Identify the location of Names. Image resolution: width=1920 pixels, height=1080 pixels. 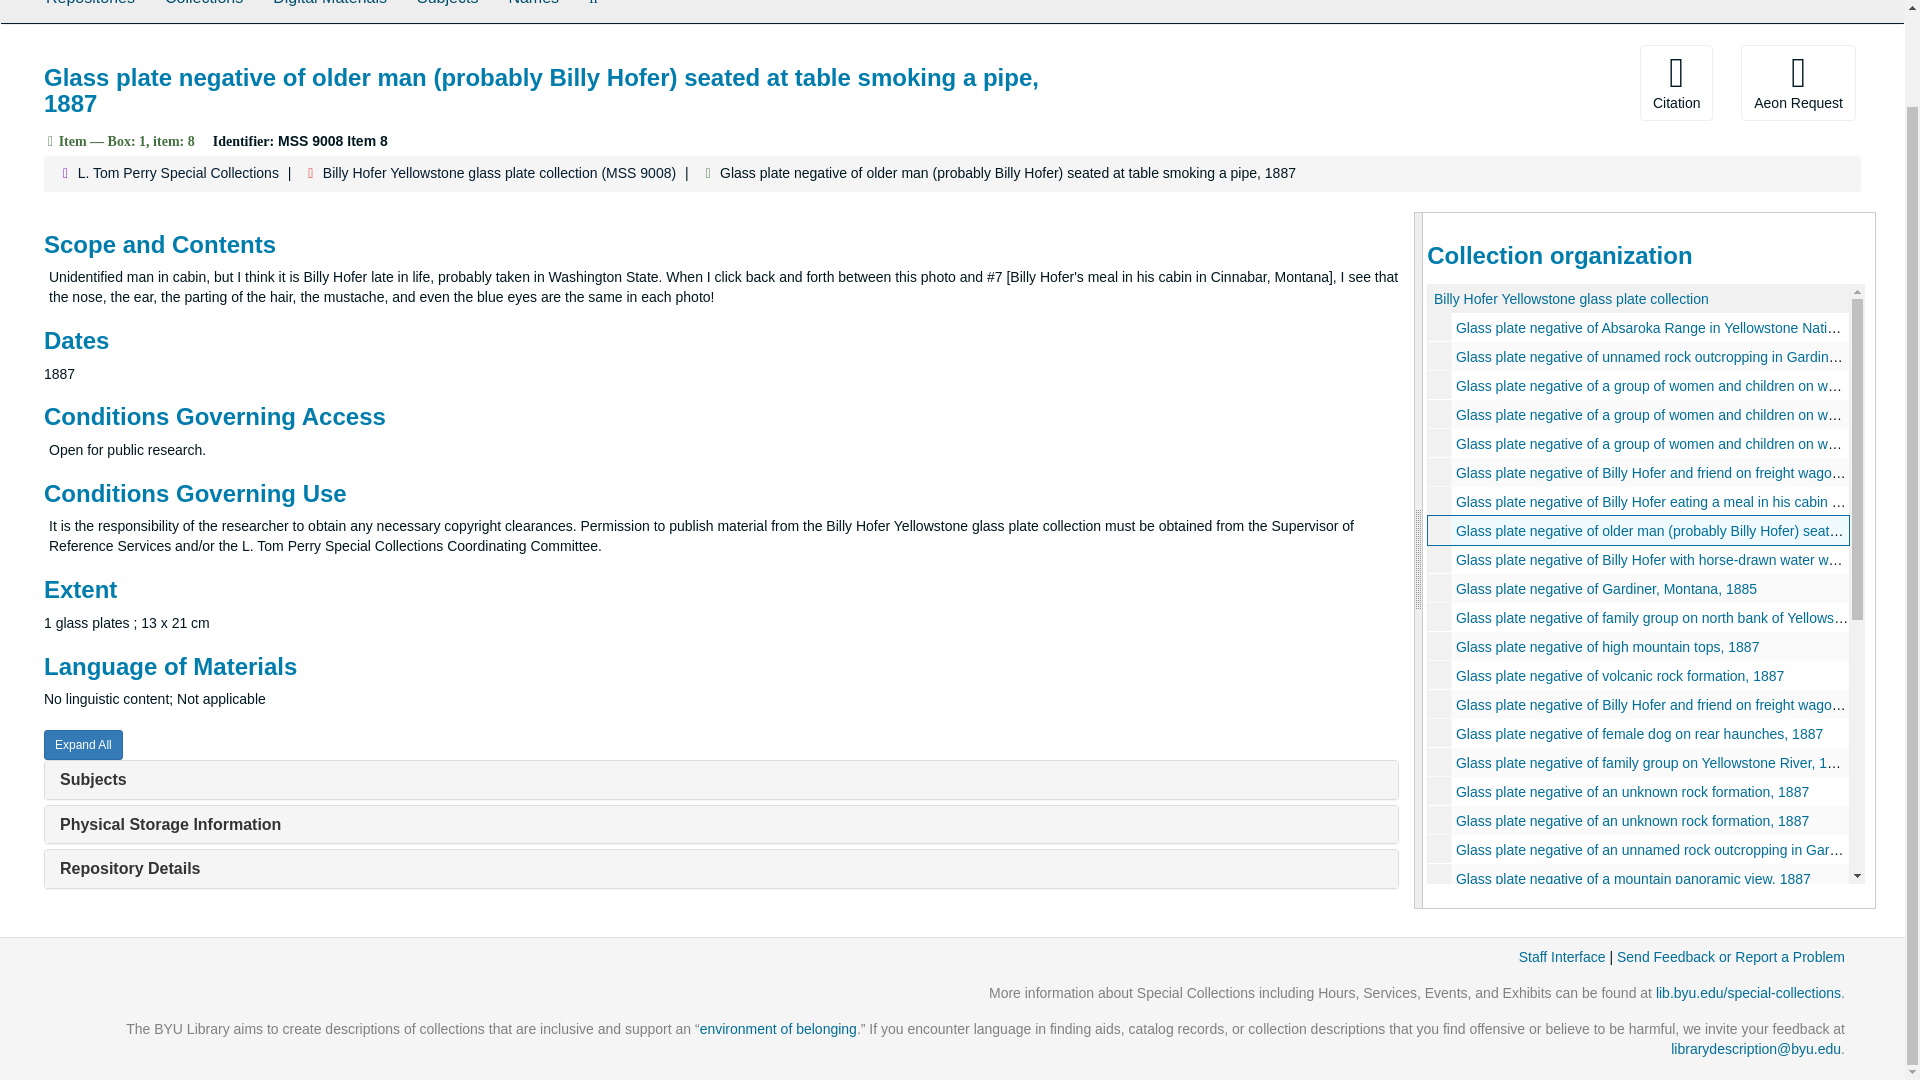
(534, 11).